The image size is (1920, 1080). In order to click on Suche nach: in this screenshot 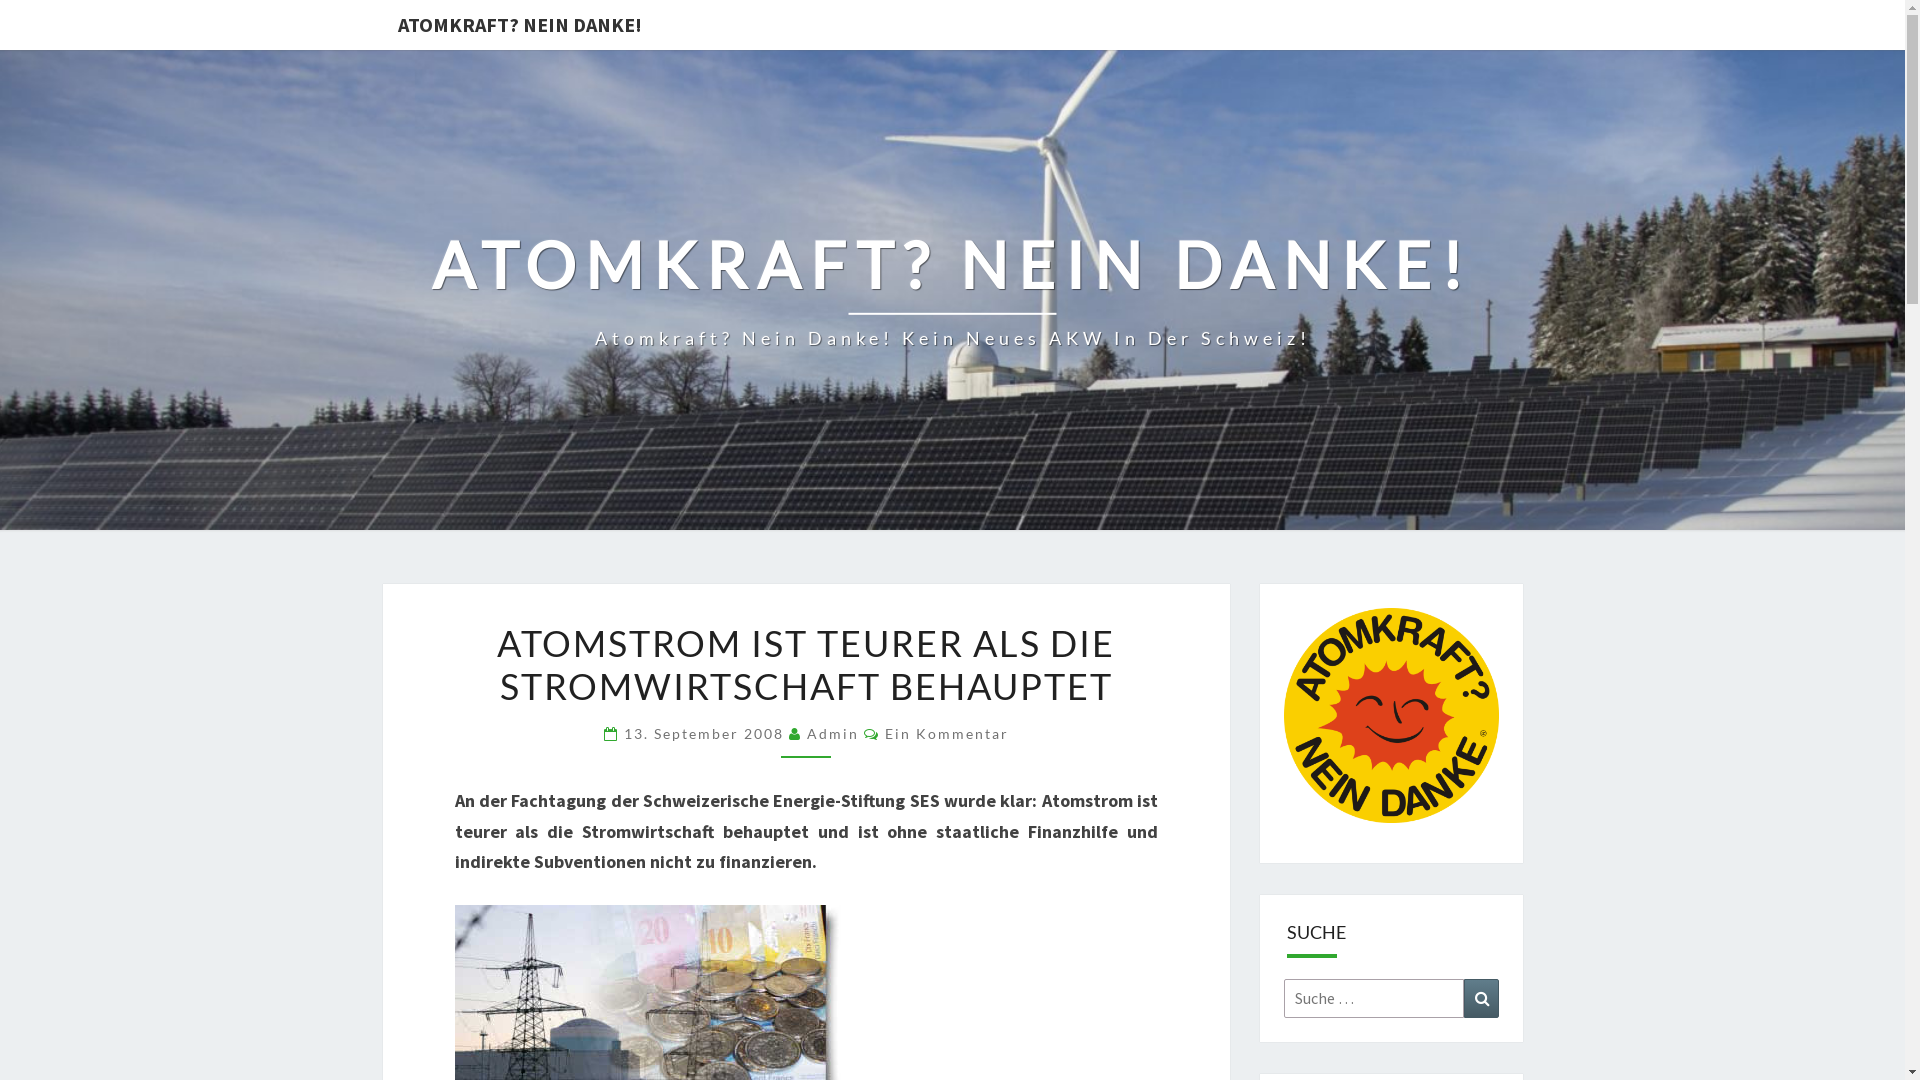, I will do `click(1374, 998)`.